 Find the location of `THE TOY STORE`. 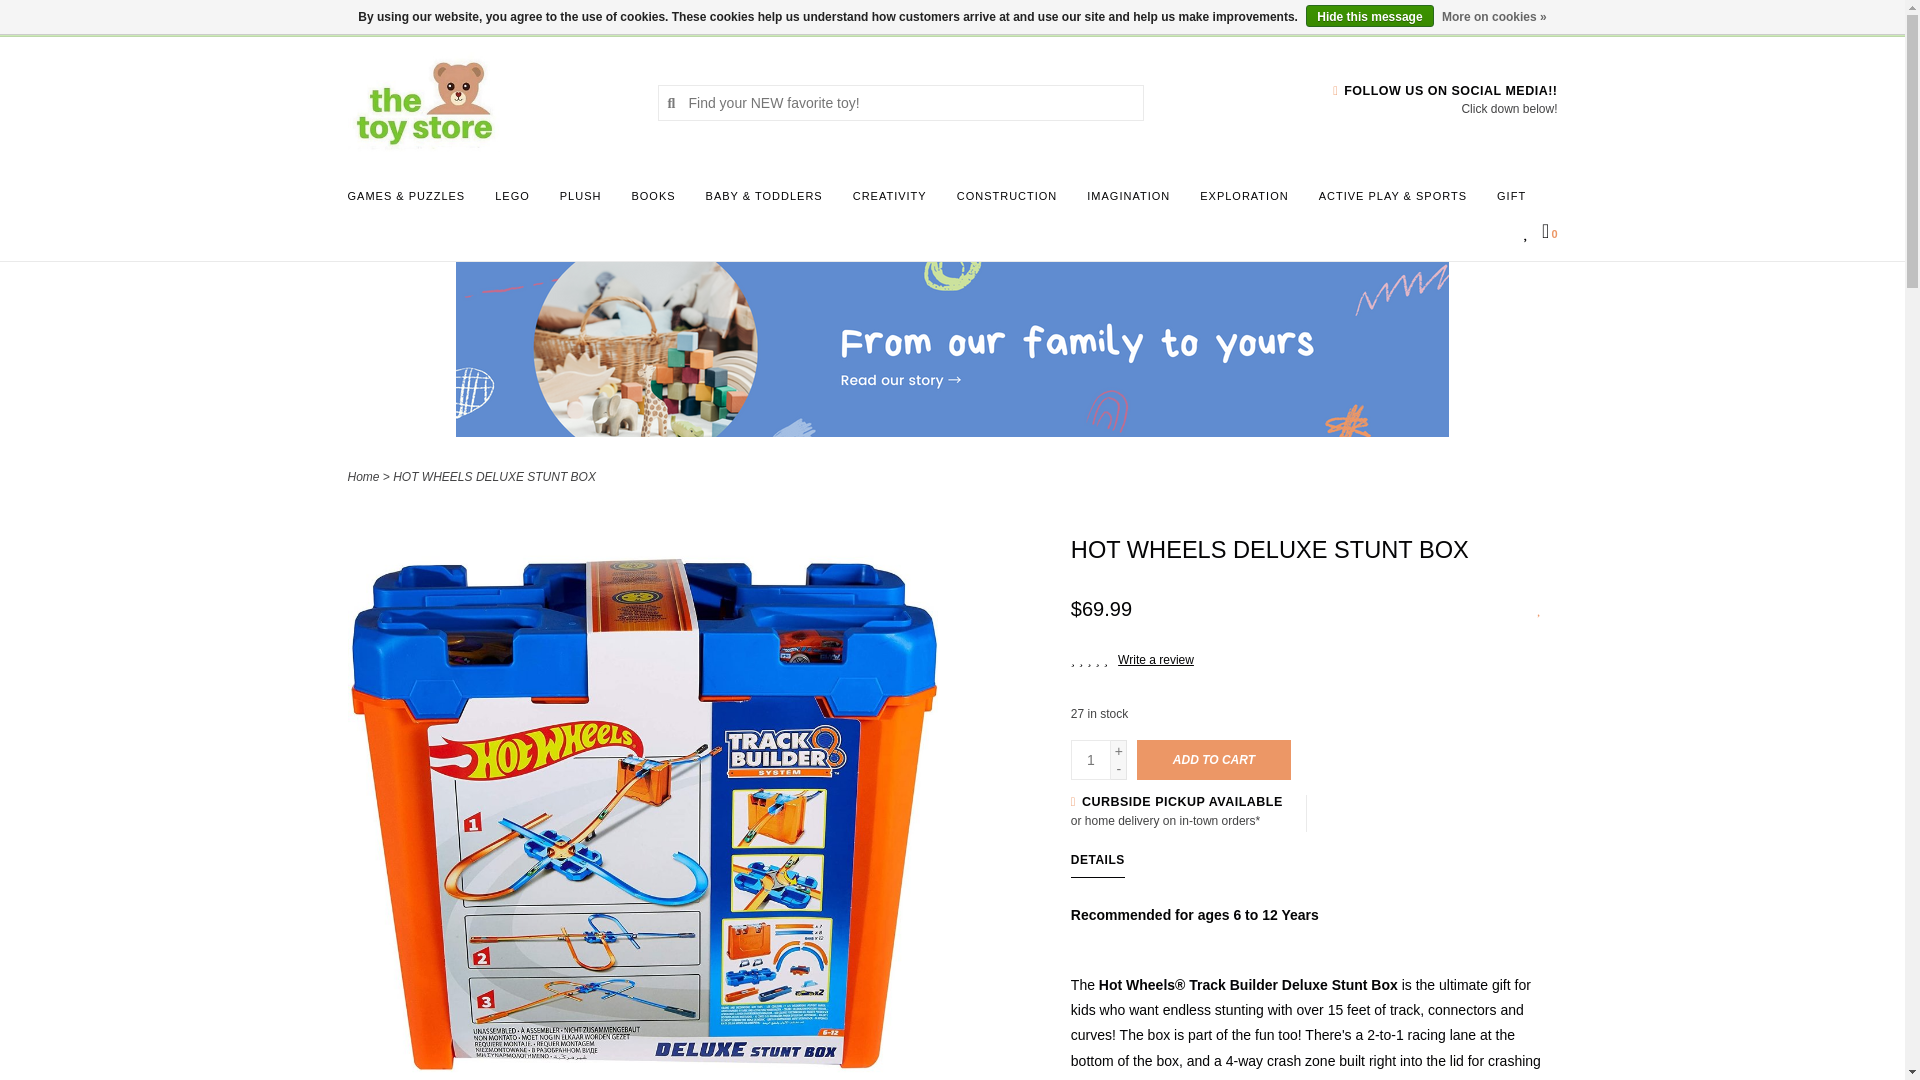

THE TOY STORE is located at coordinates (487, 102).